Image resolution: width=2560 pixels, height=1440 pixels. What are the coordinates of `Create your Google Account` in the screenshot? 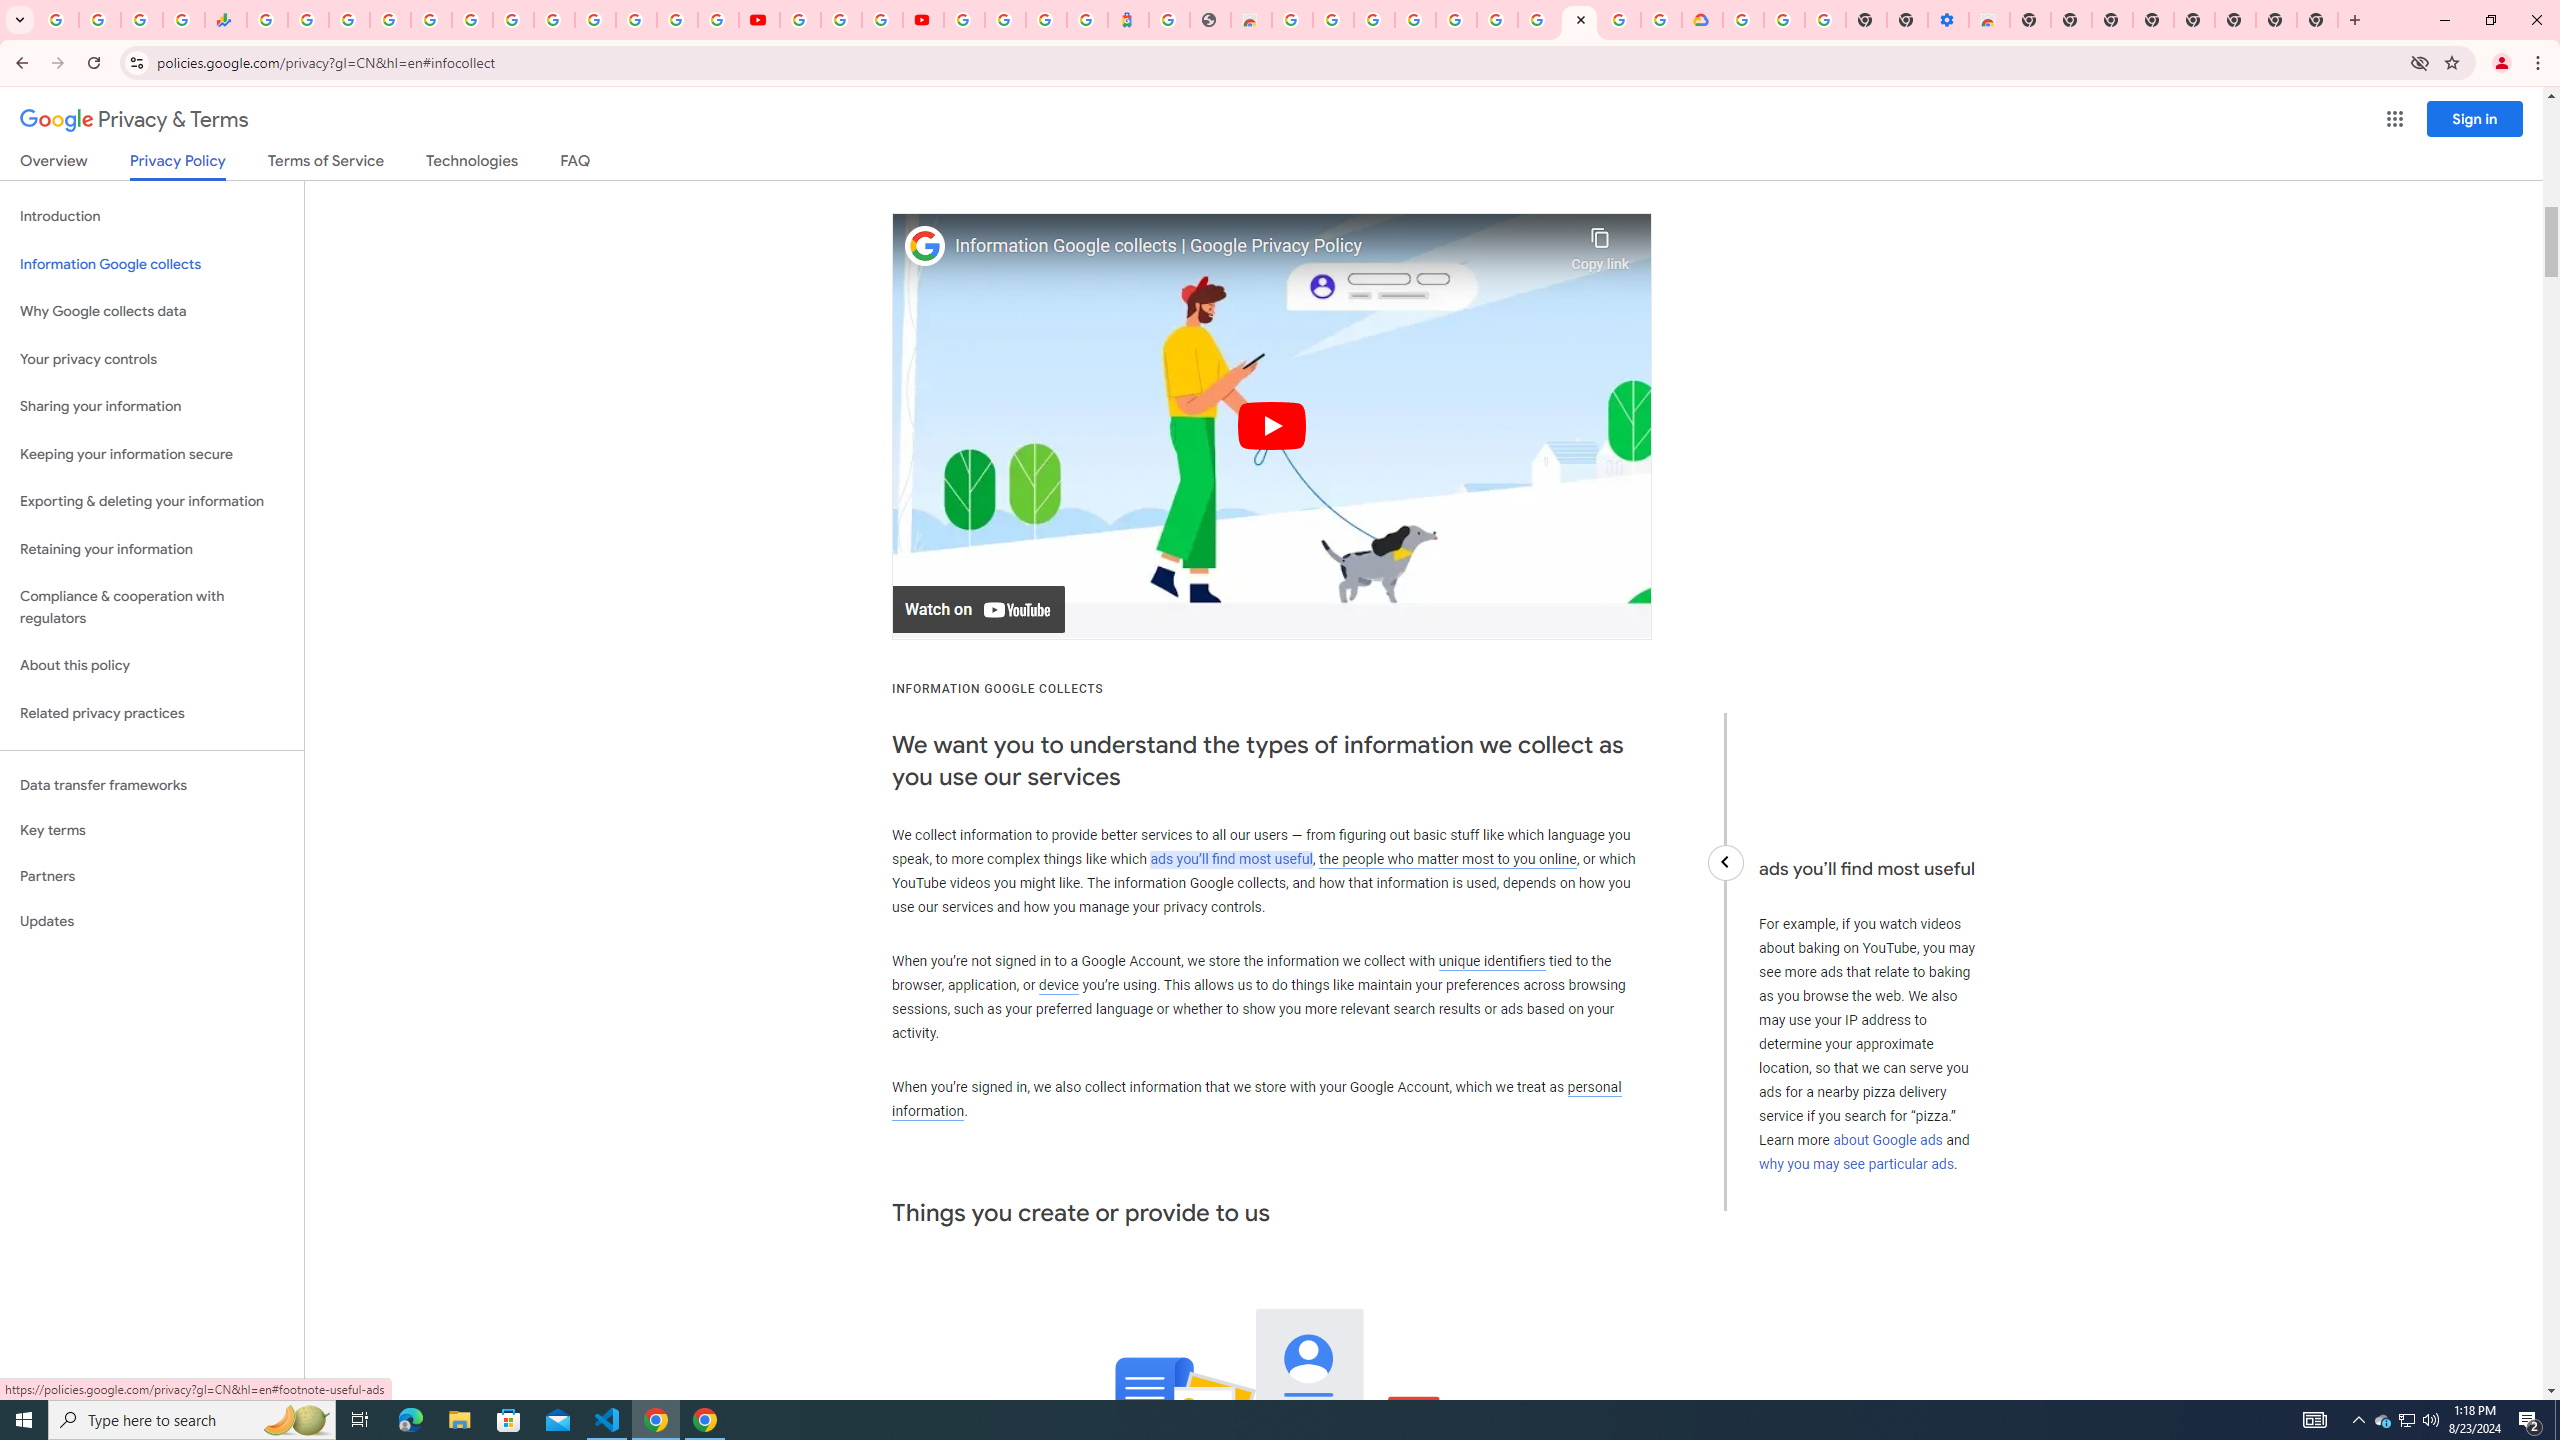 It's located at (1620, 20).